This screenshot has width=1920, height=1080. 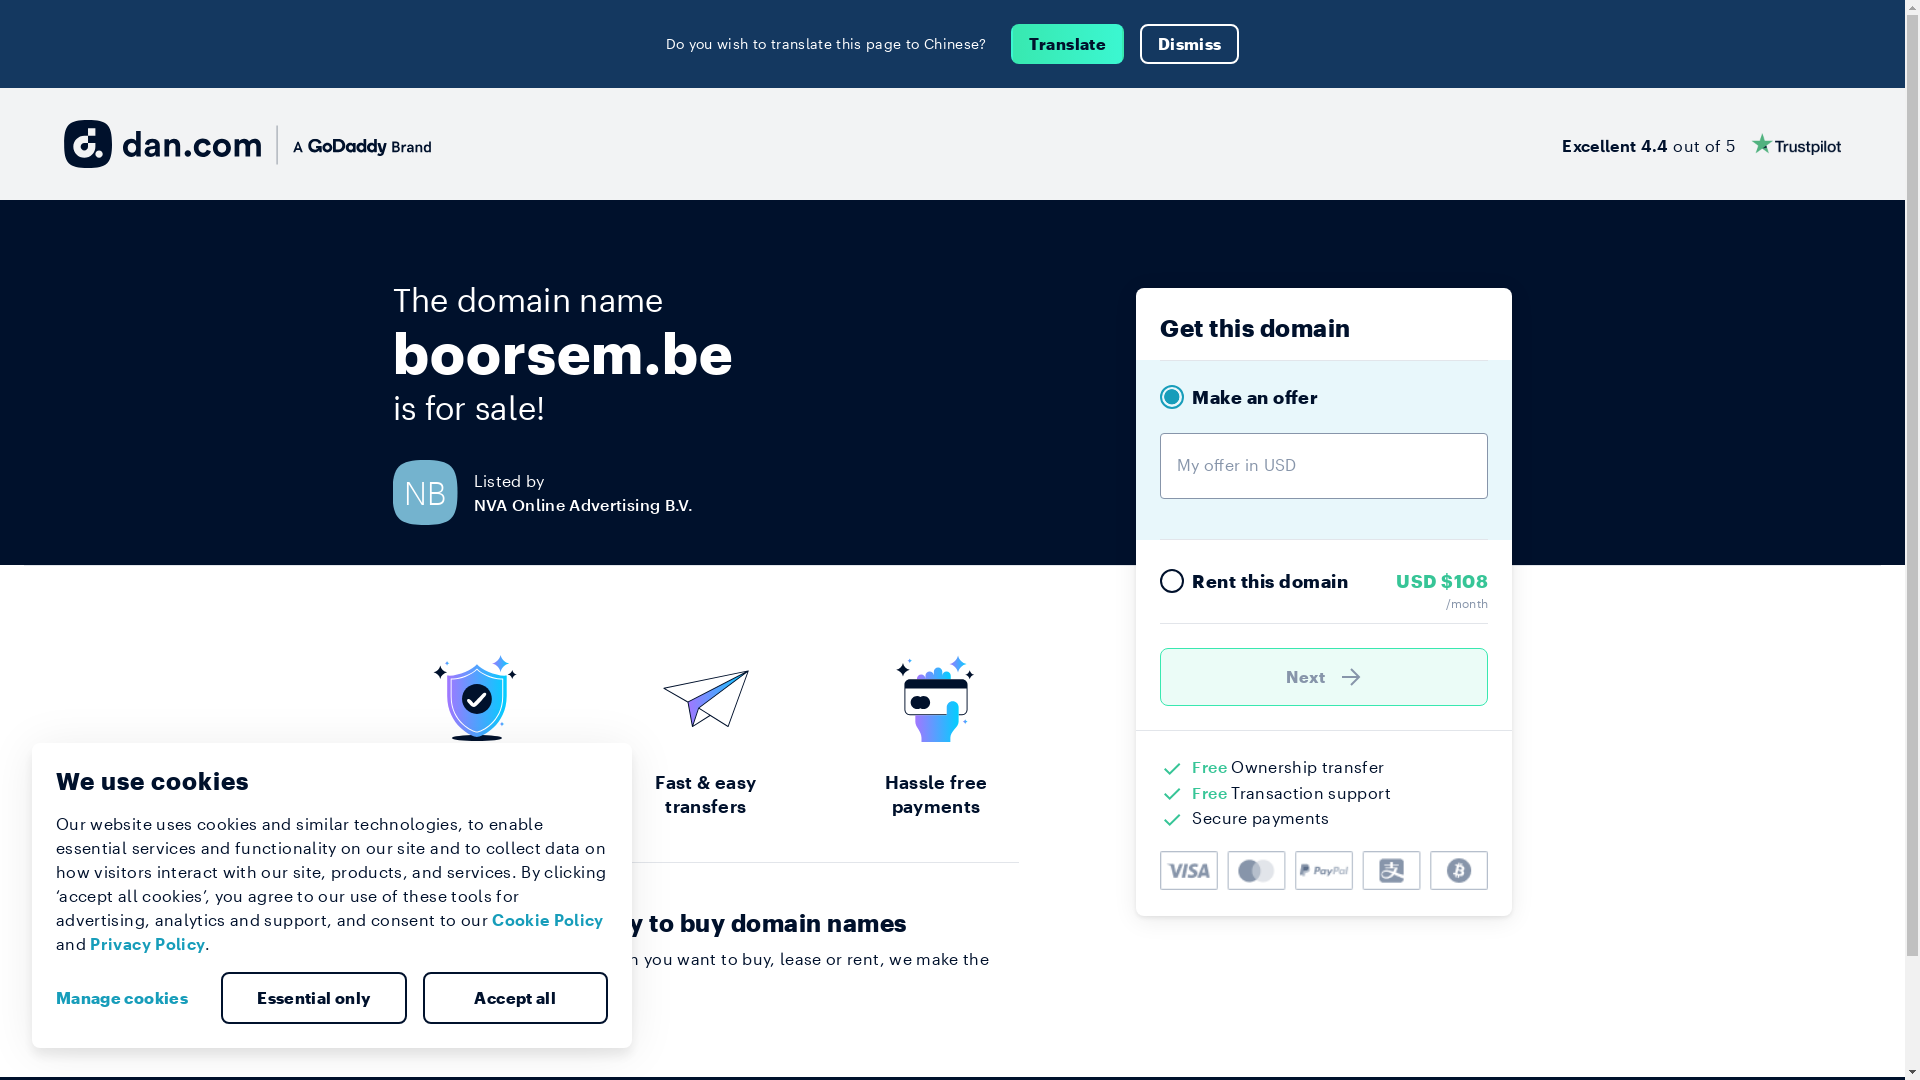 What do you see at coordinates (1068, 44) in the screenshot?
I see `Translate` at bounding box center [1068, 44].